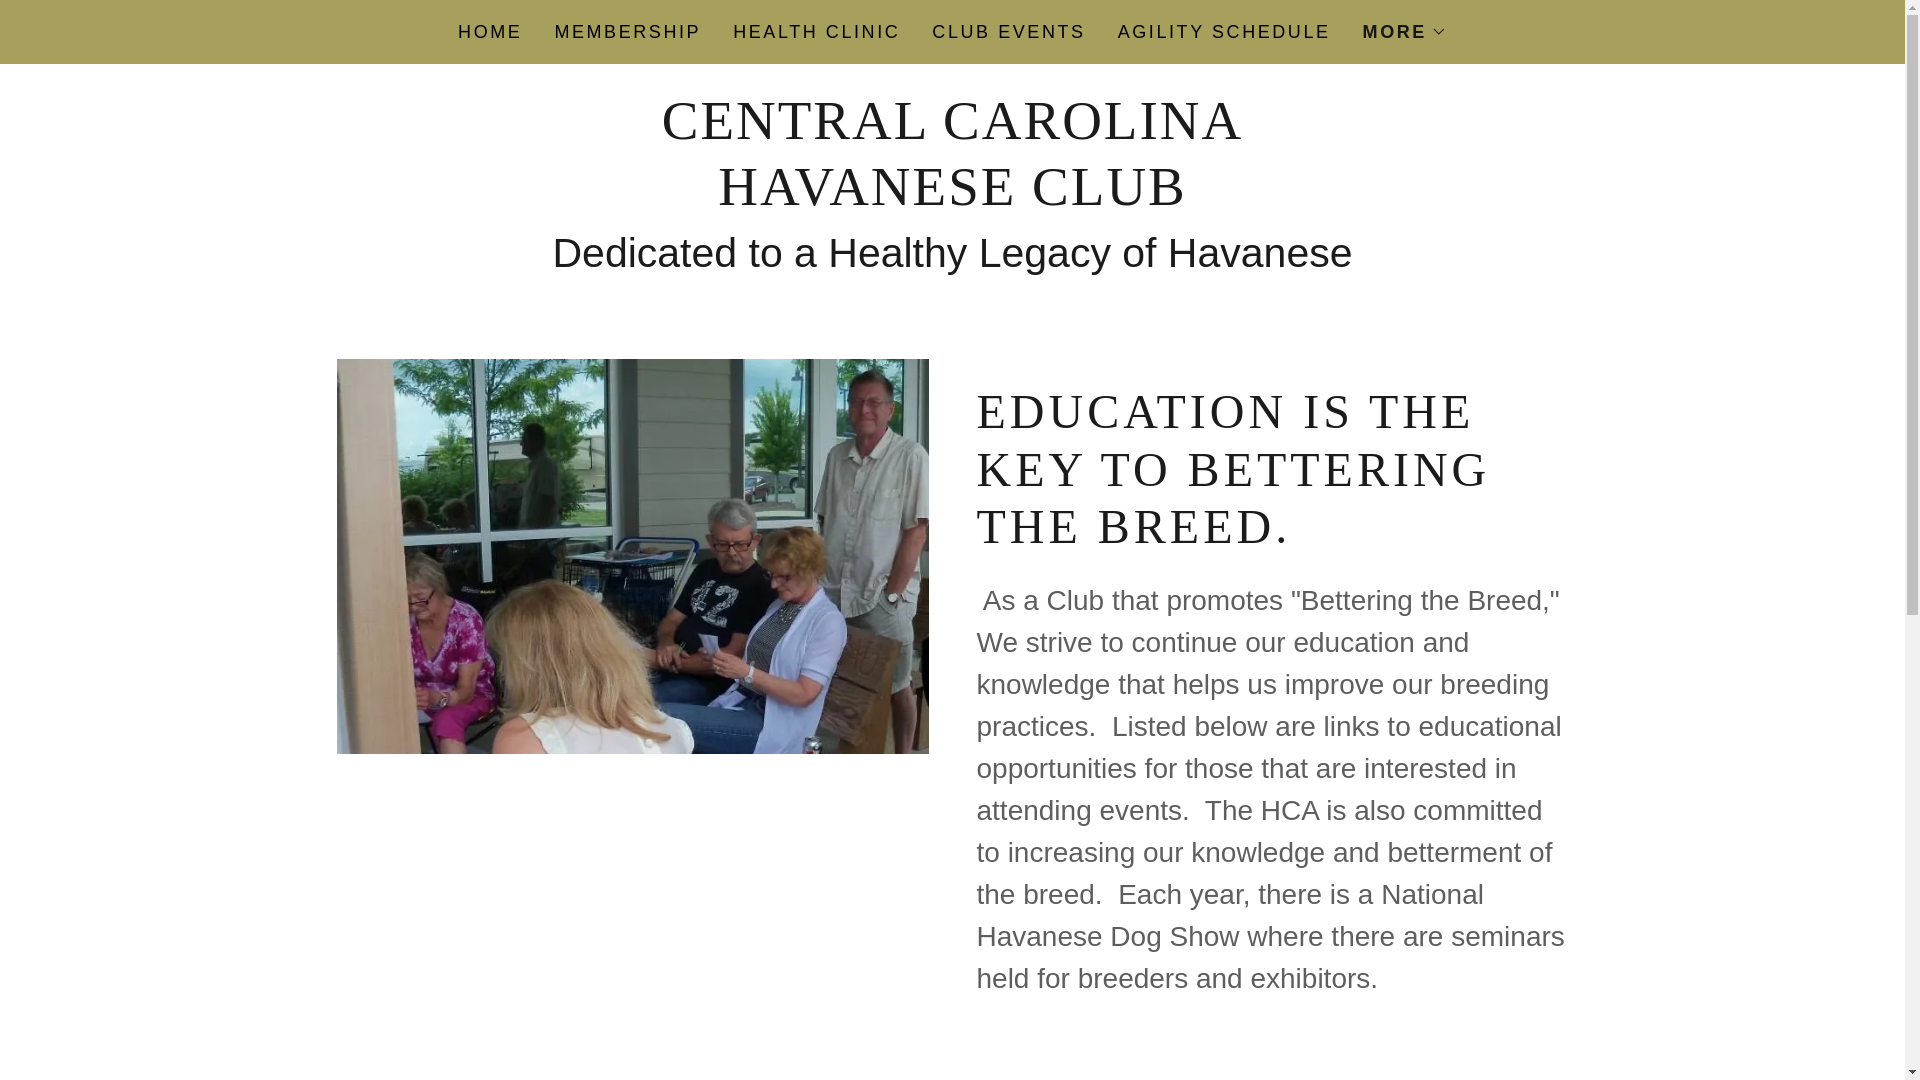  Describe the element at coordinates (626, 32) in the screenshot. I see `MEMBERSHIP` at that location.